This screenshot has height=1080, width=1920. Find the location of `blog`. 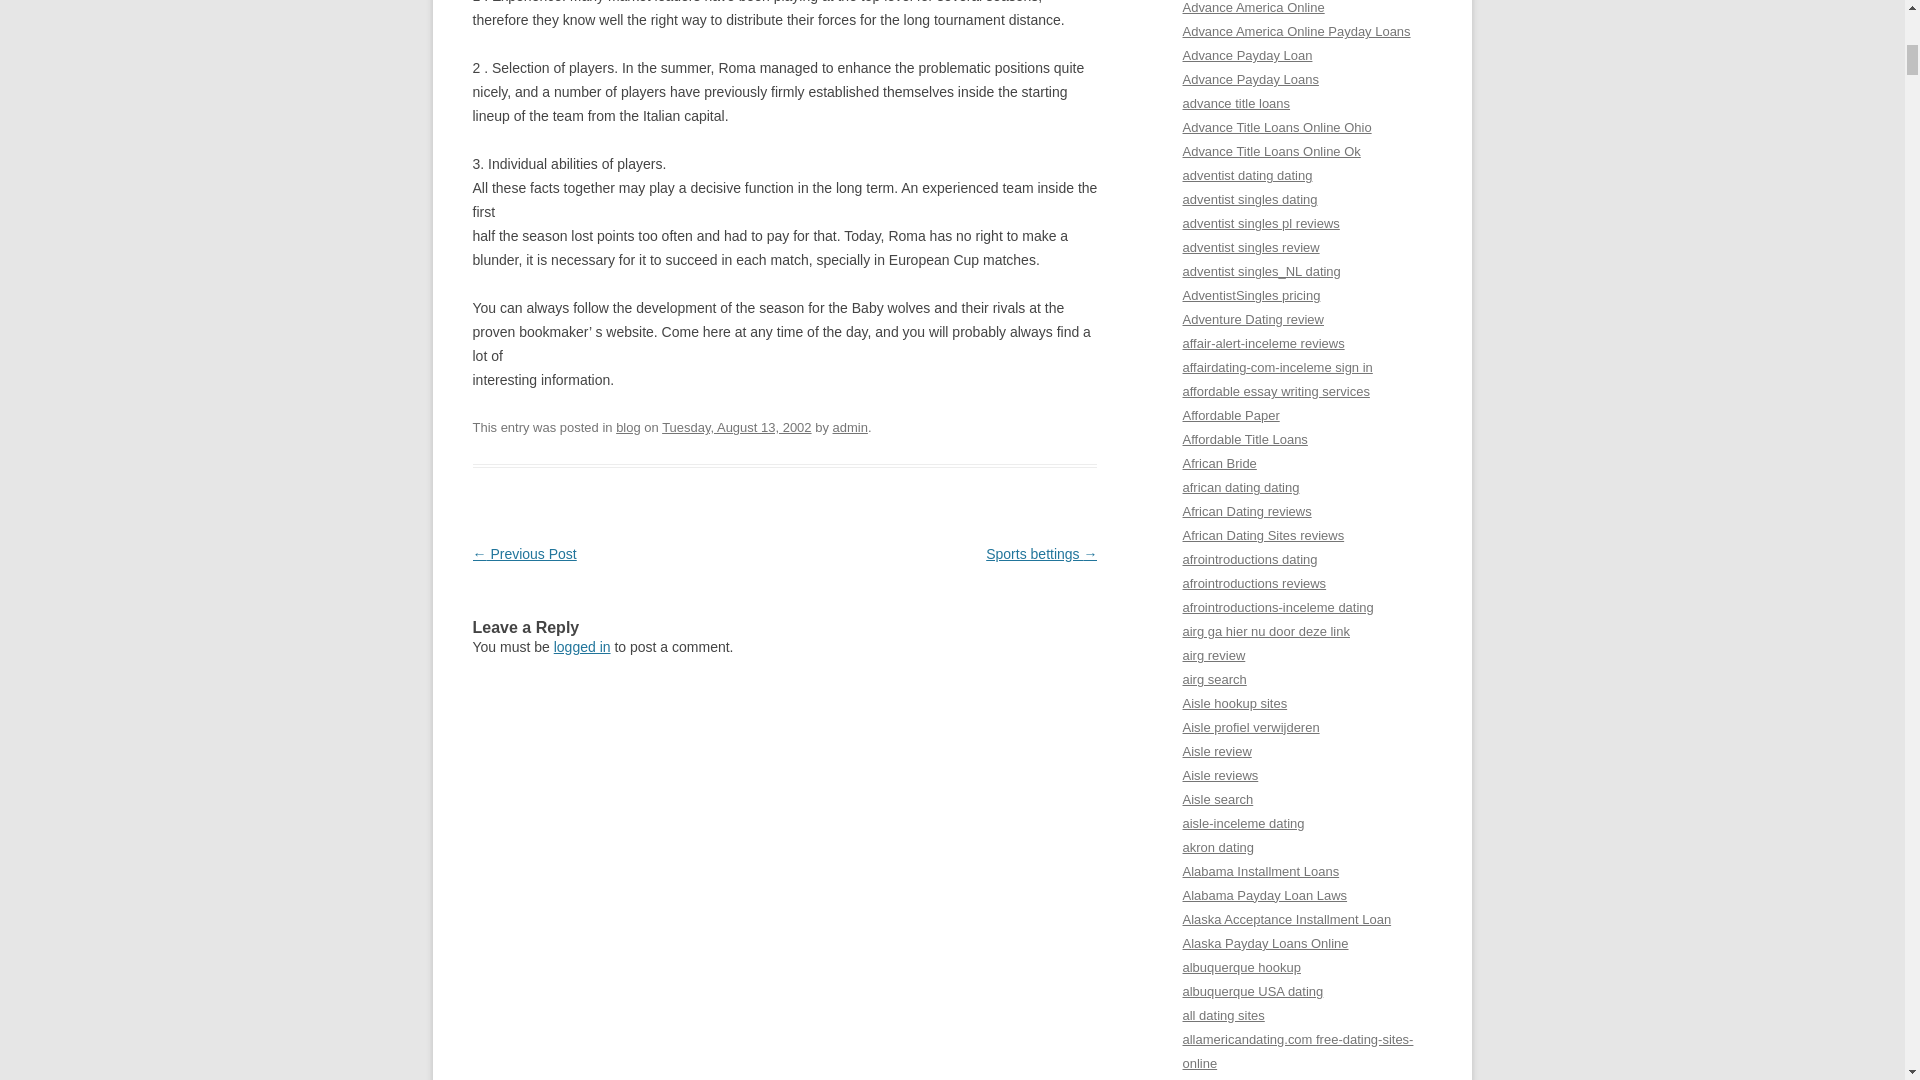

blog is located at coordinates (628, 428).